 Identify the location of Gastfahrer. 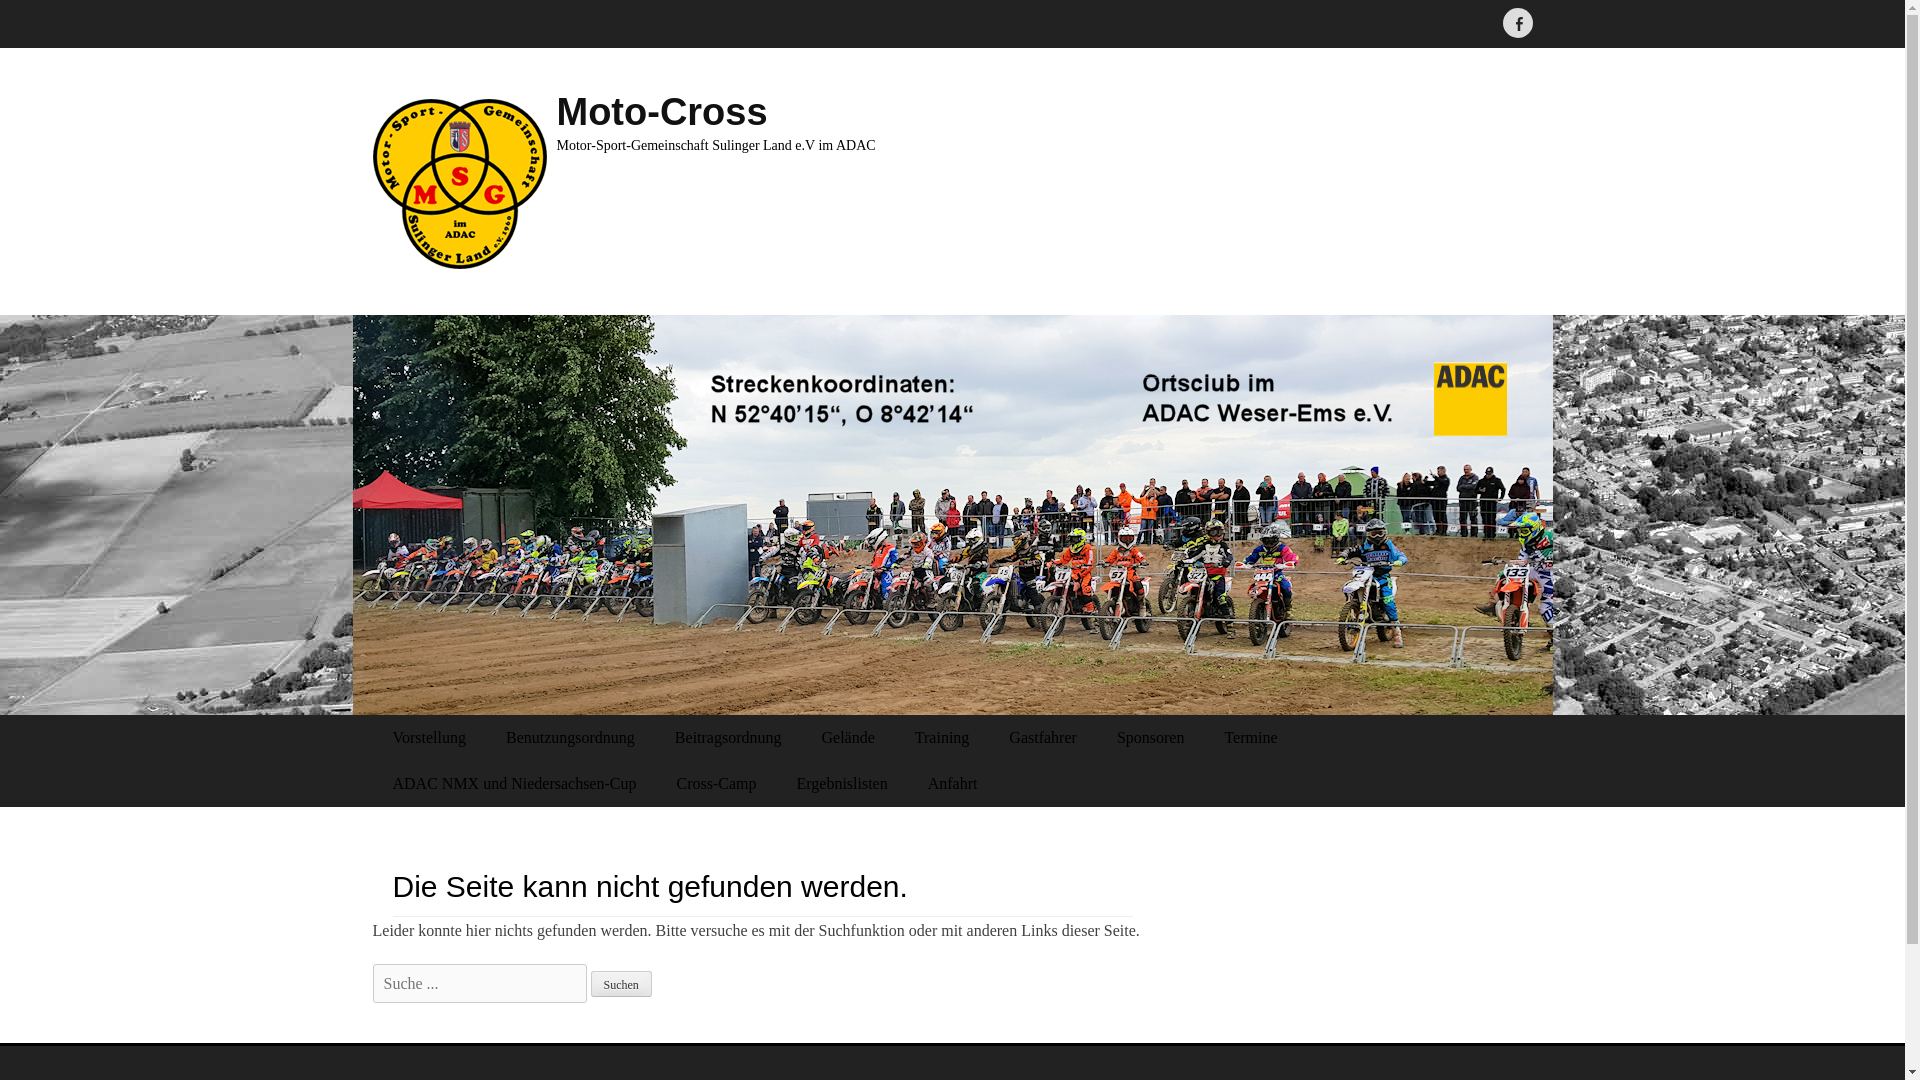
(1042, 738).